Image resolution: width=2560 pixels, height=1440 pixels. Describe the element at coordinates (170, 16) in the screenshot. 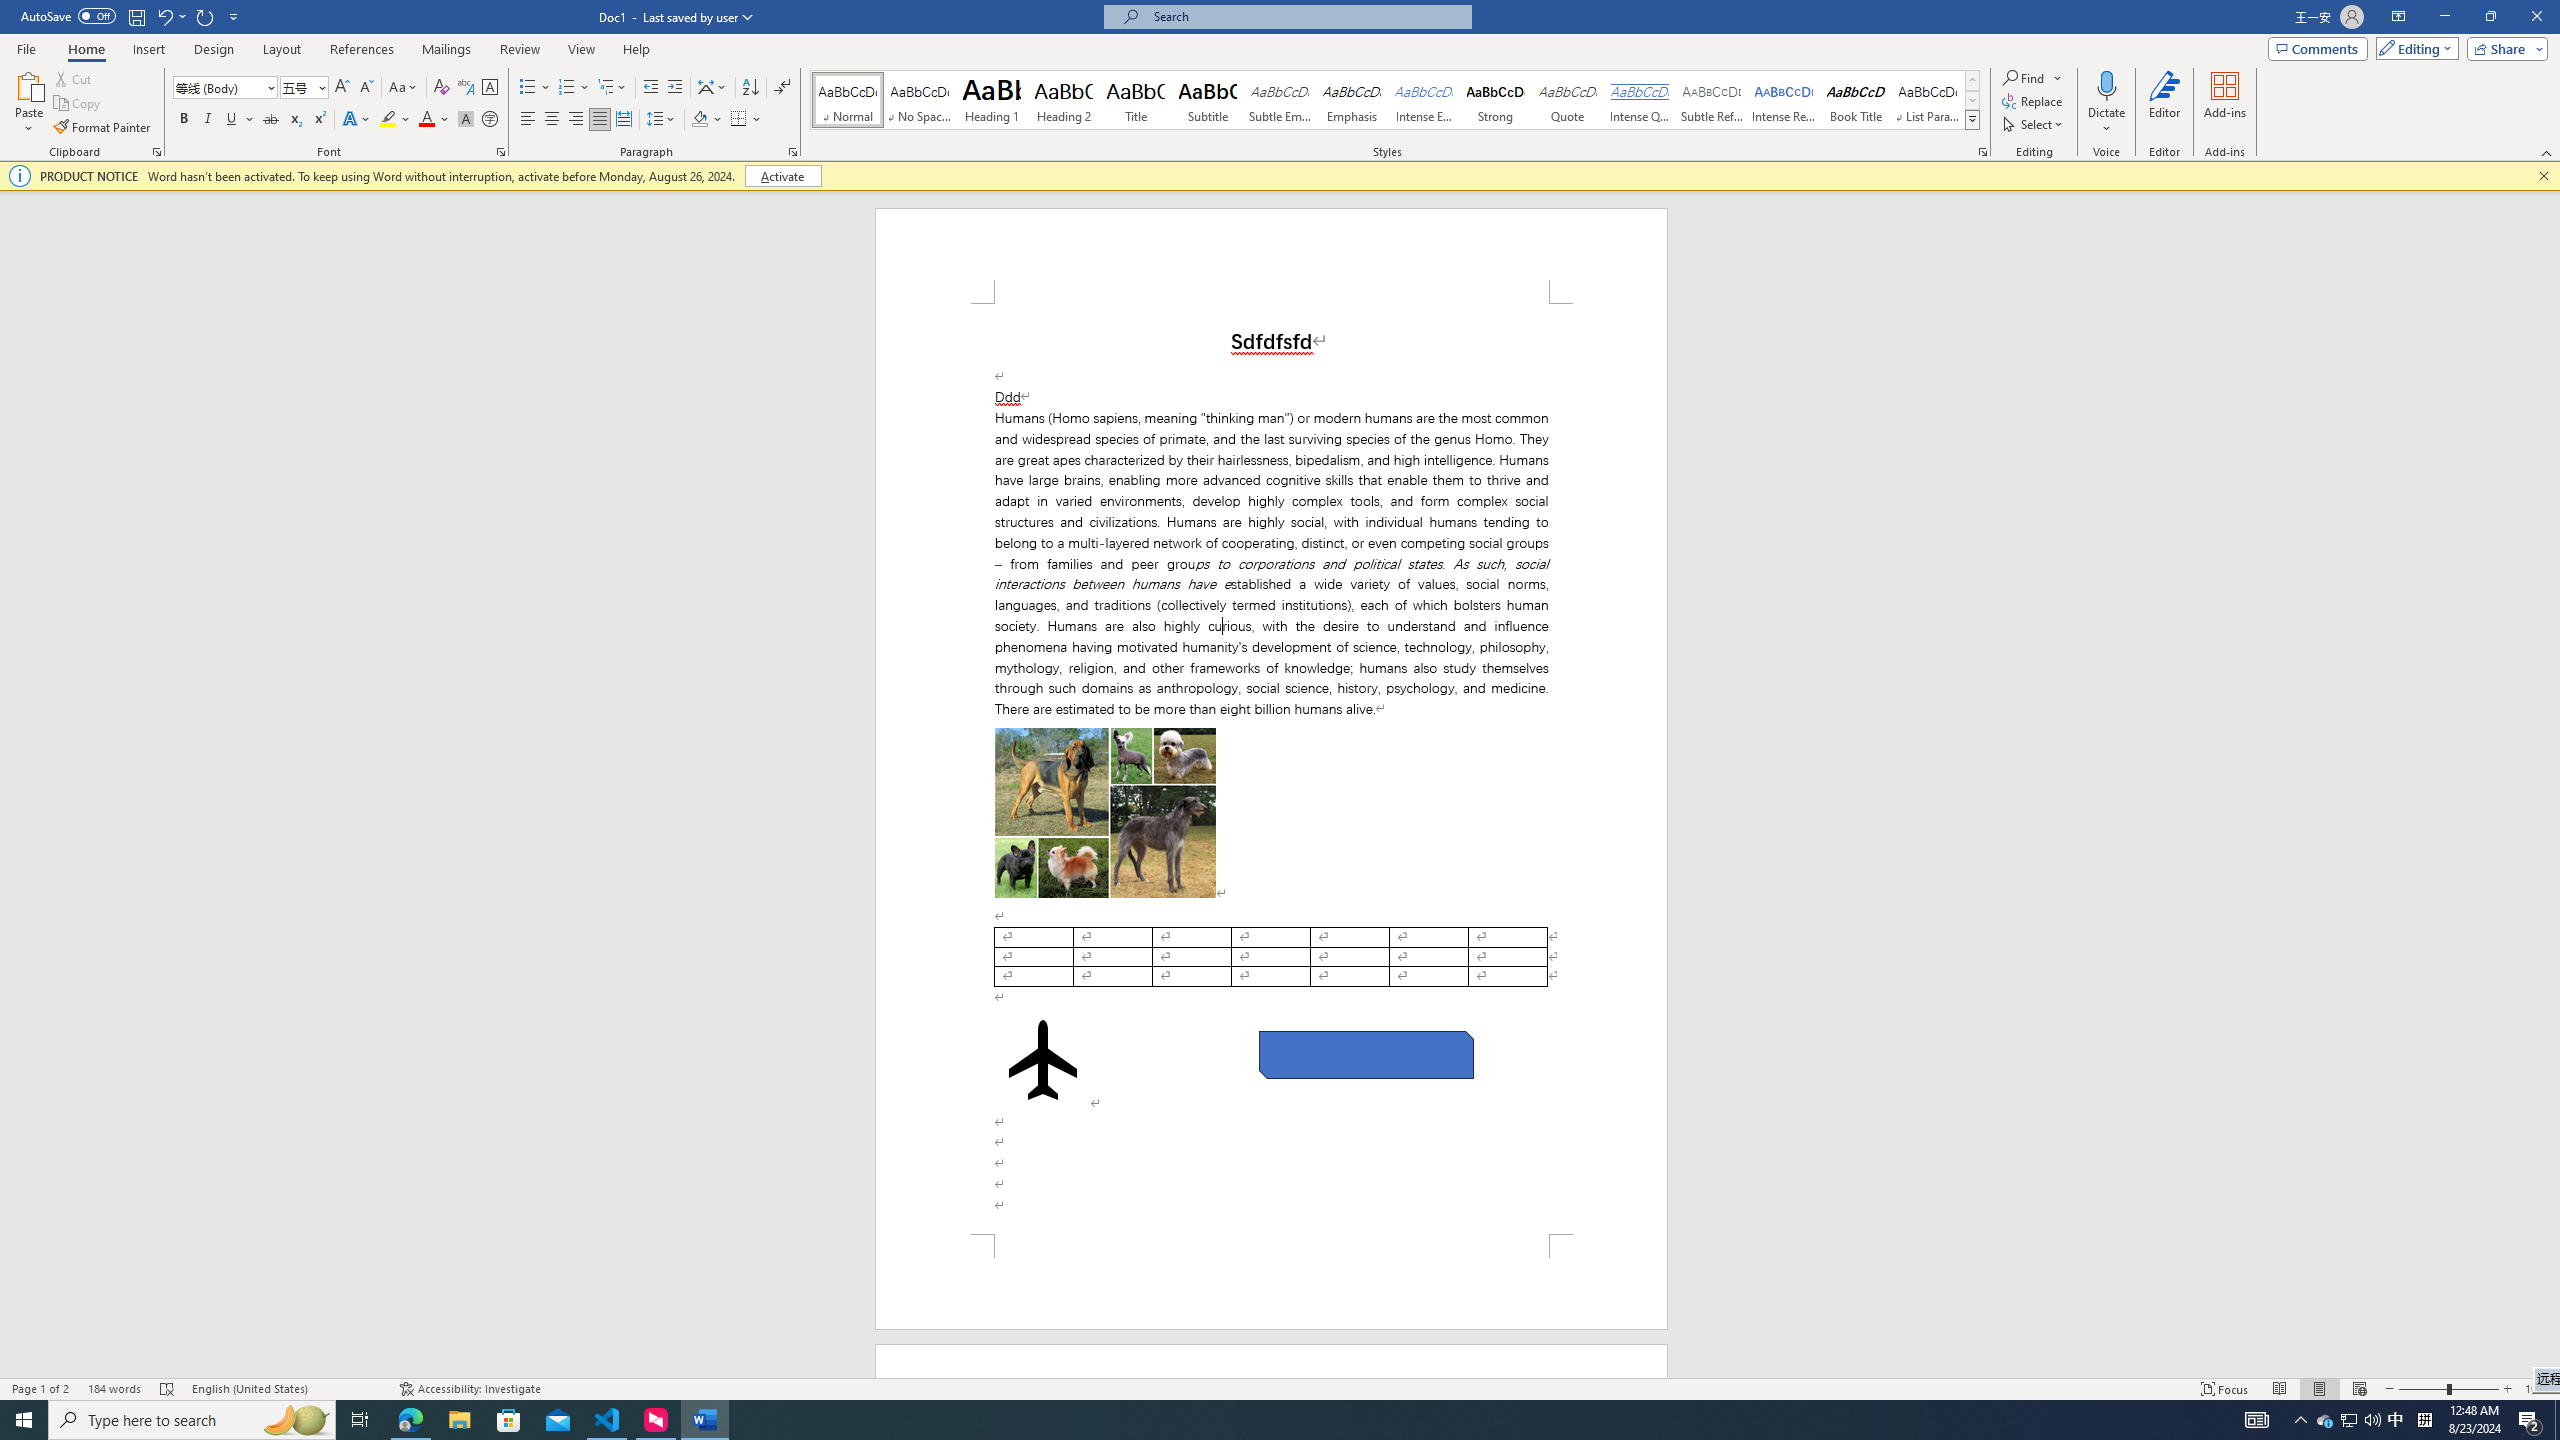

I see `Undo Italic` at that location.